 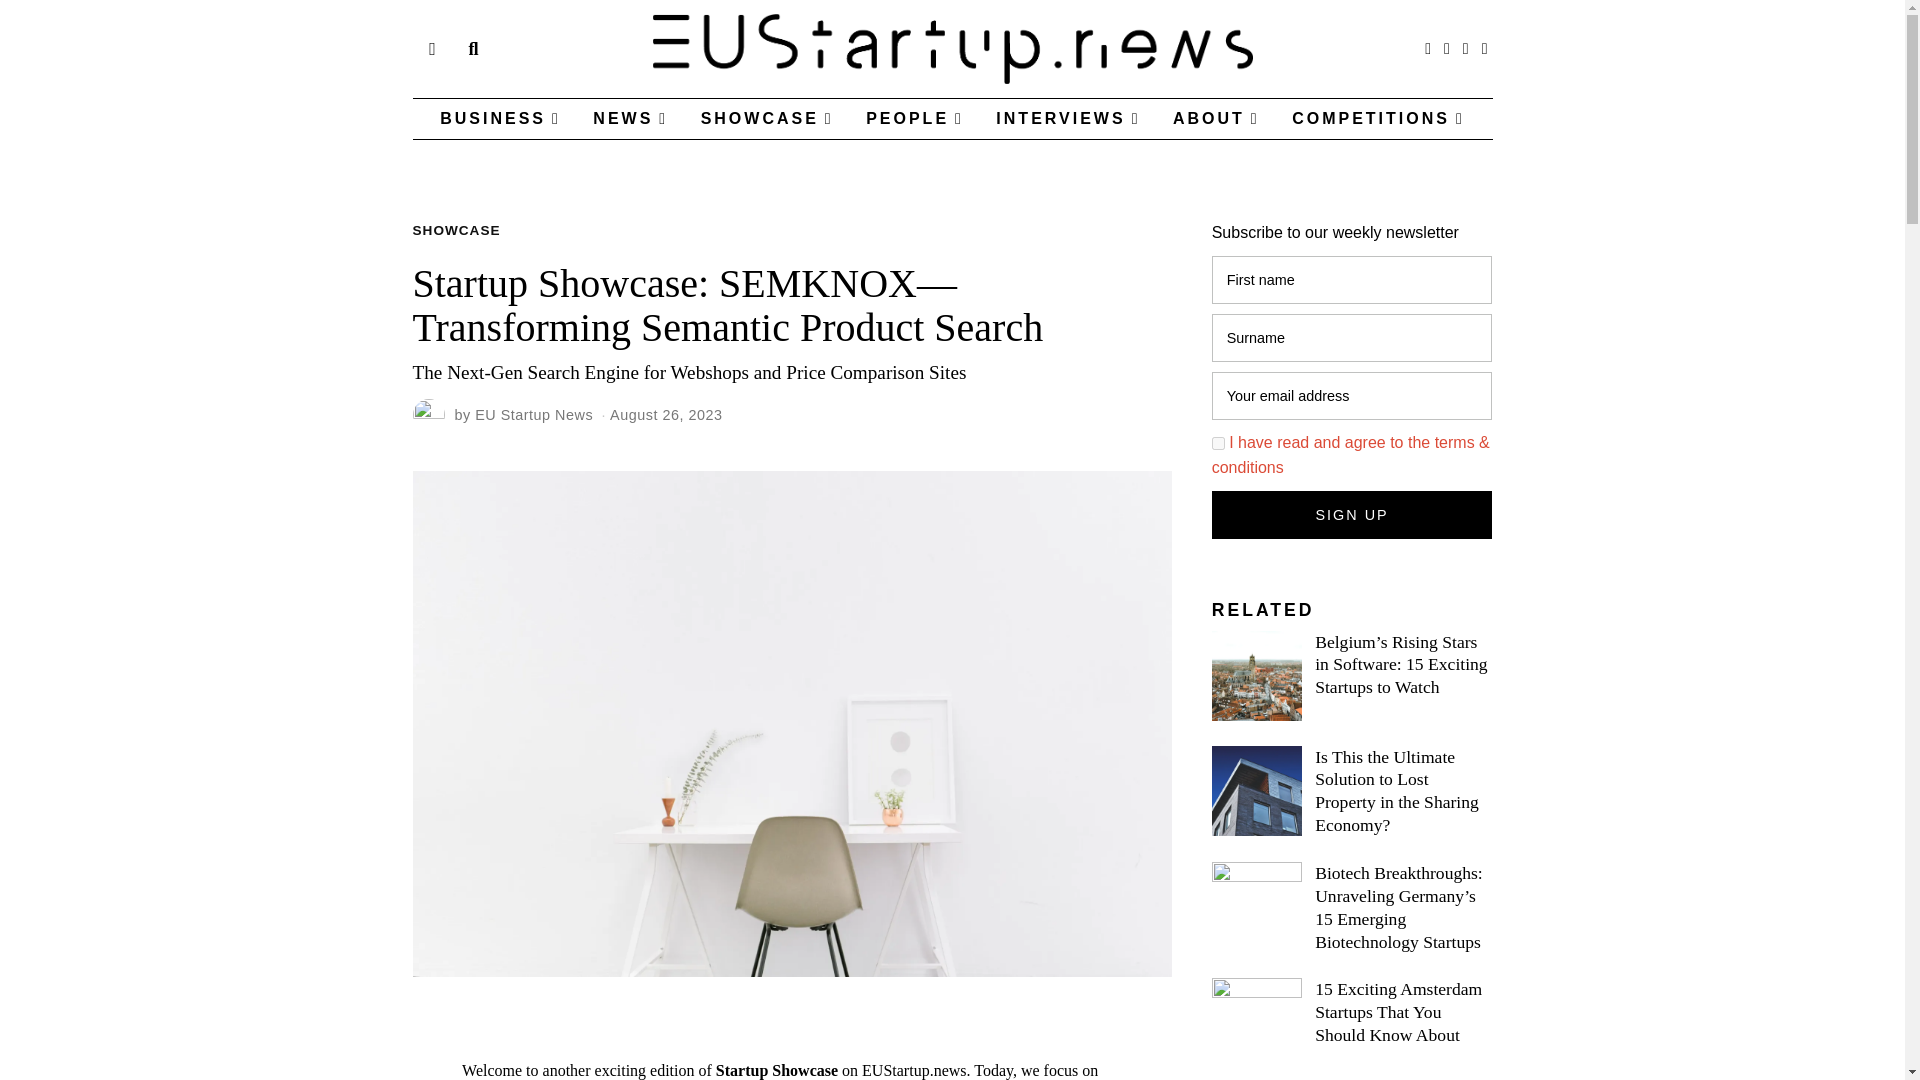 I want to click on SHOWCASE, so click(x=456, y=230).